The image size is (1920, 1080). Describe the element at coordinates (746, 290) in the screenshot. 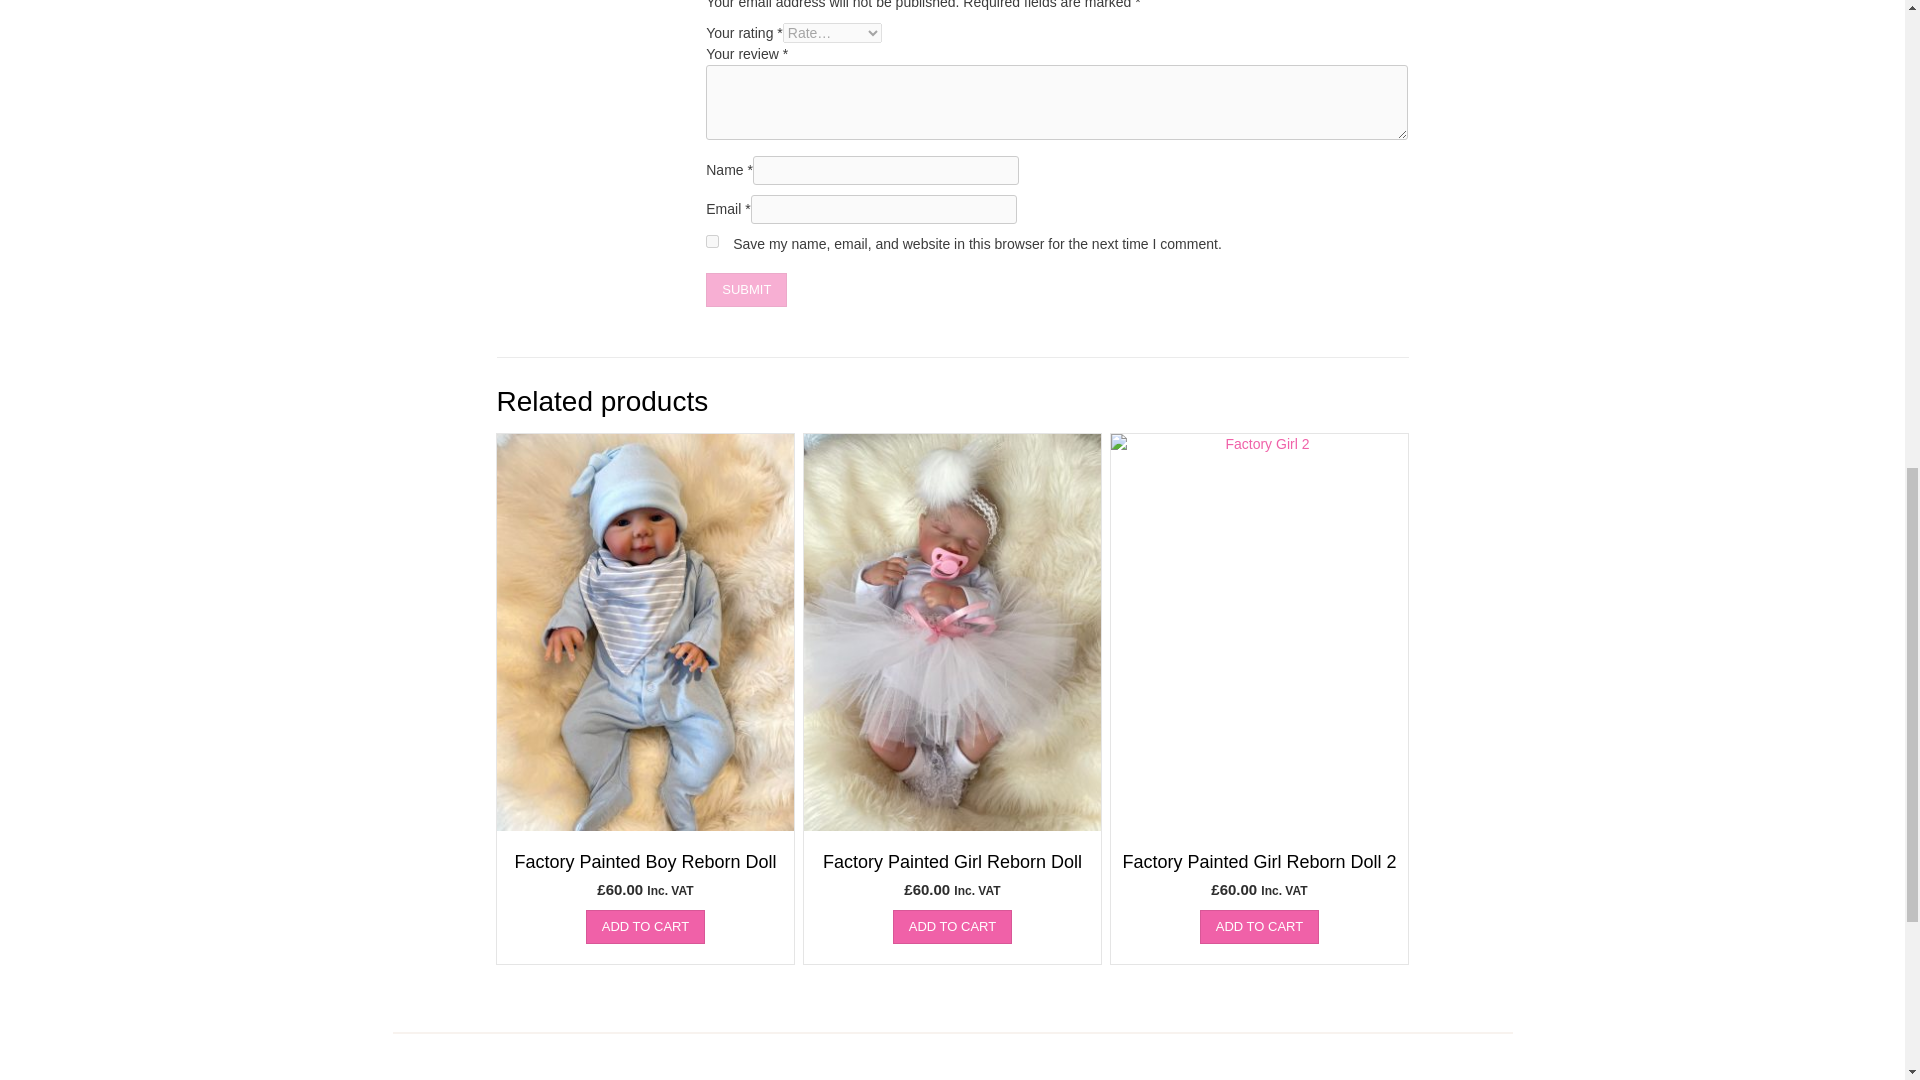

I see `Submit` at that location.